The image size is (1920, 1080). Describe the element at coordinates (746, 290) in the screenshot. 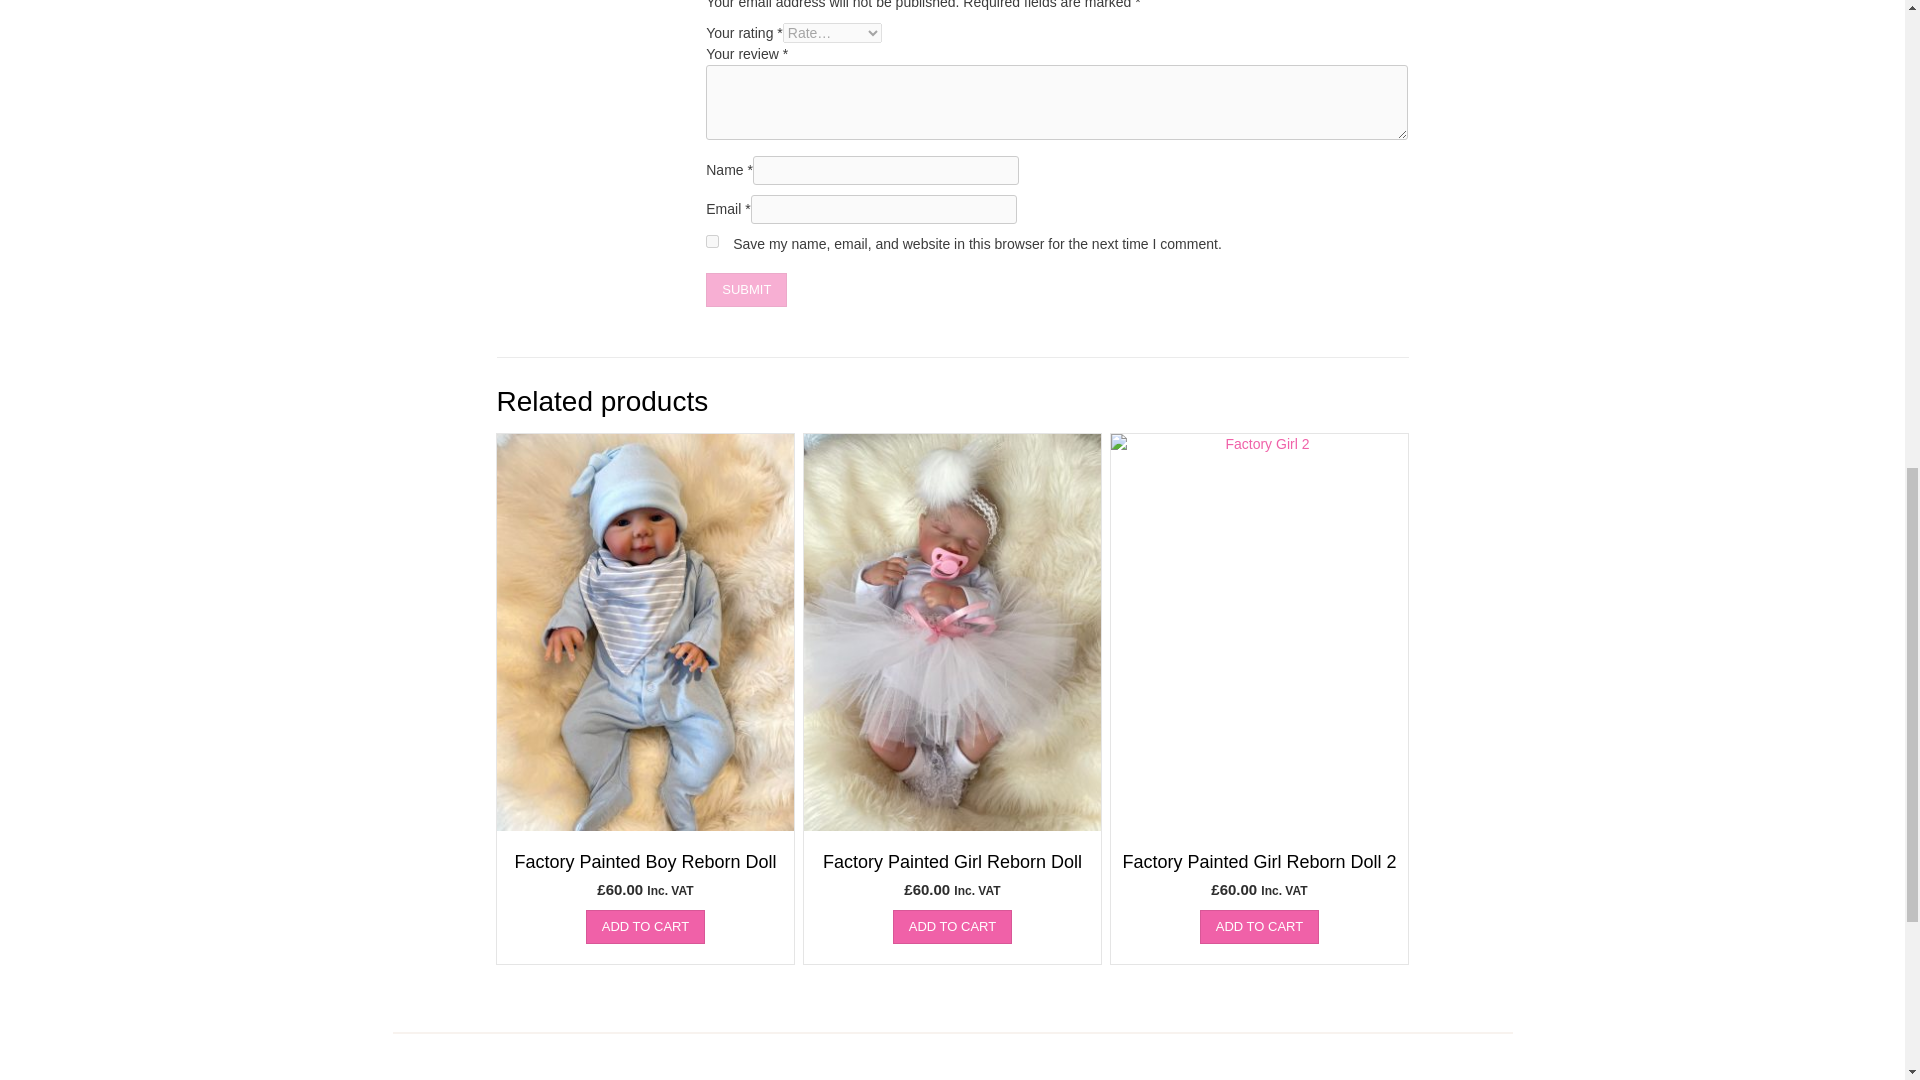

I see `Submit` at that location.